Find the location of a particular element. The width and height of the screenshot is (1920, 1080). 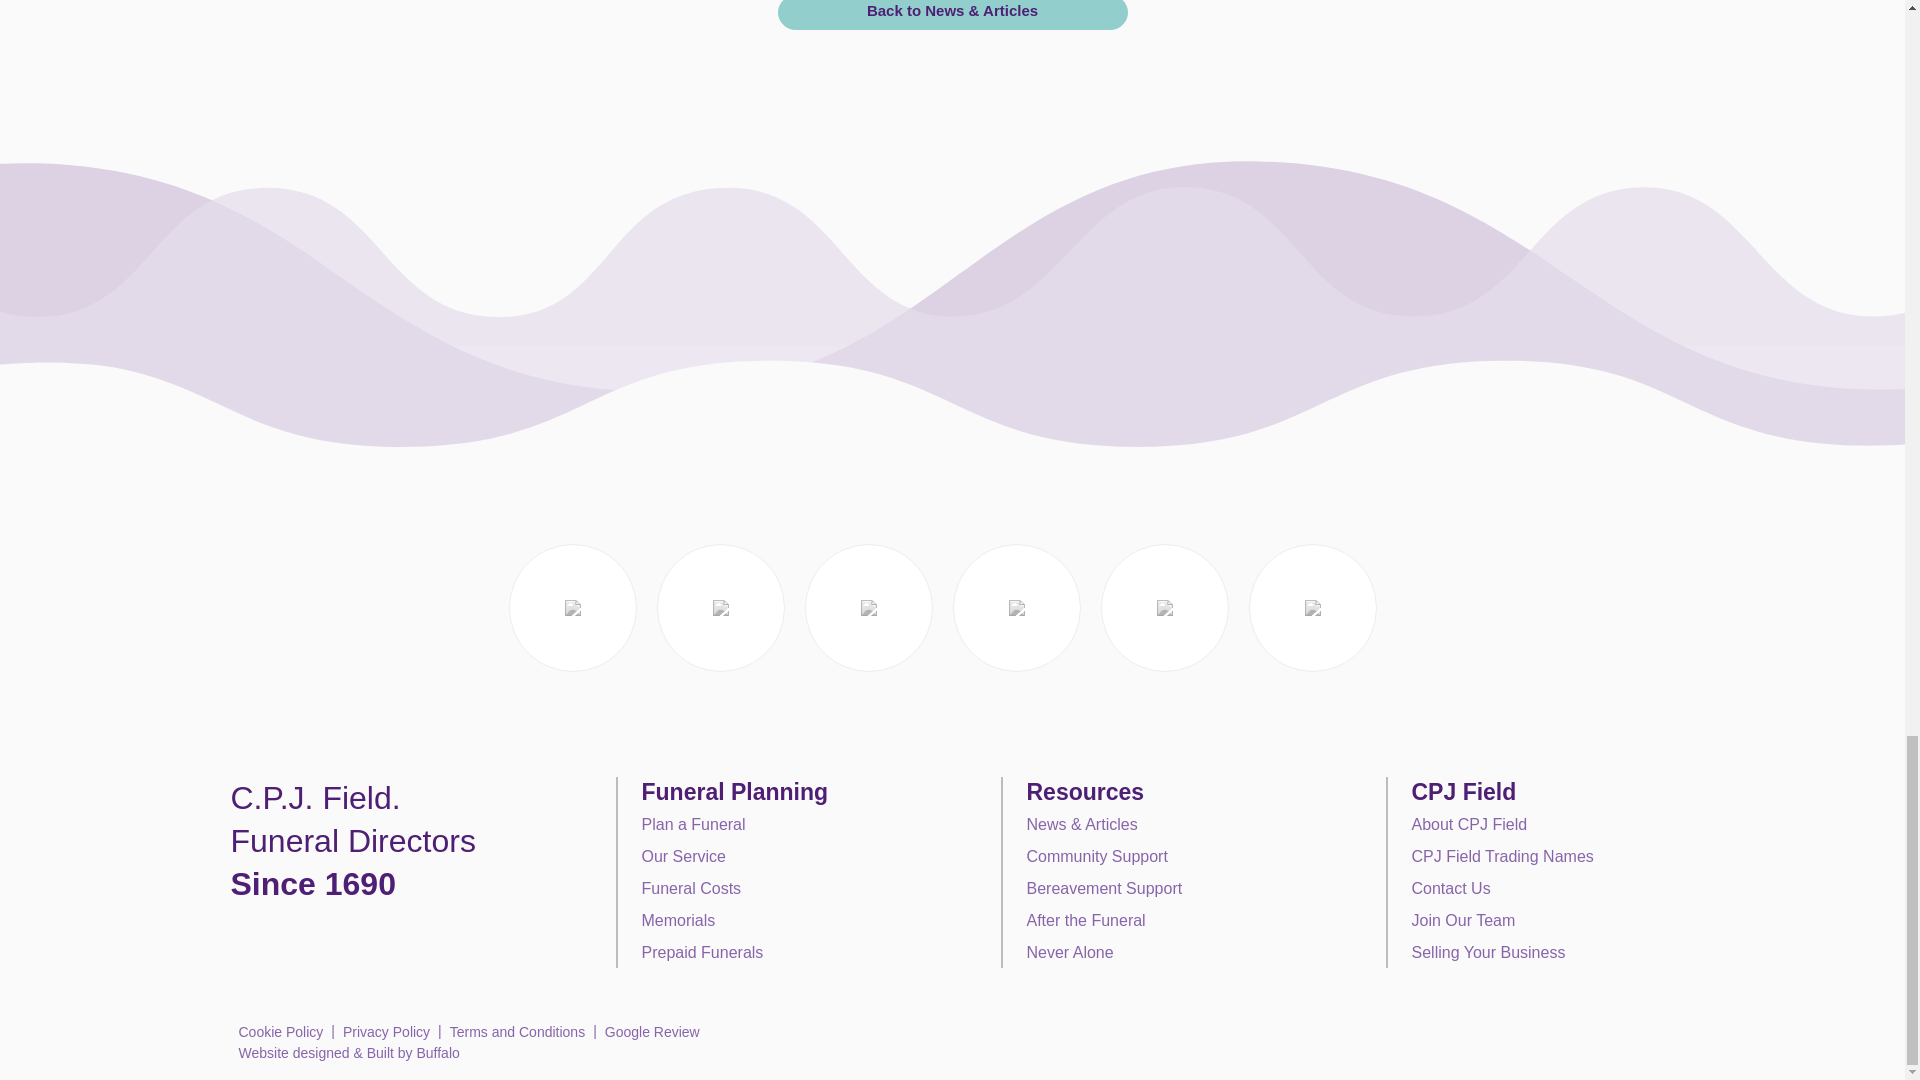

Instagram is located at coordinates (294, 938).